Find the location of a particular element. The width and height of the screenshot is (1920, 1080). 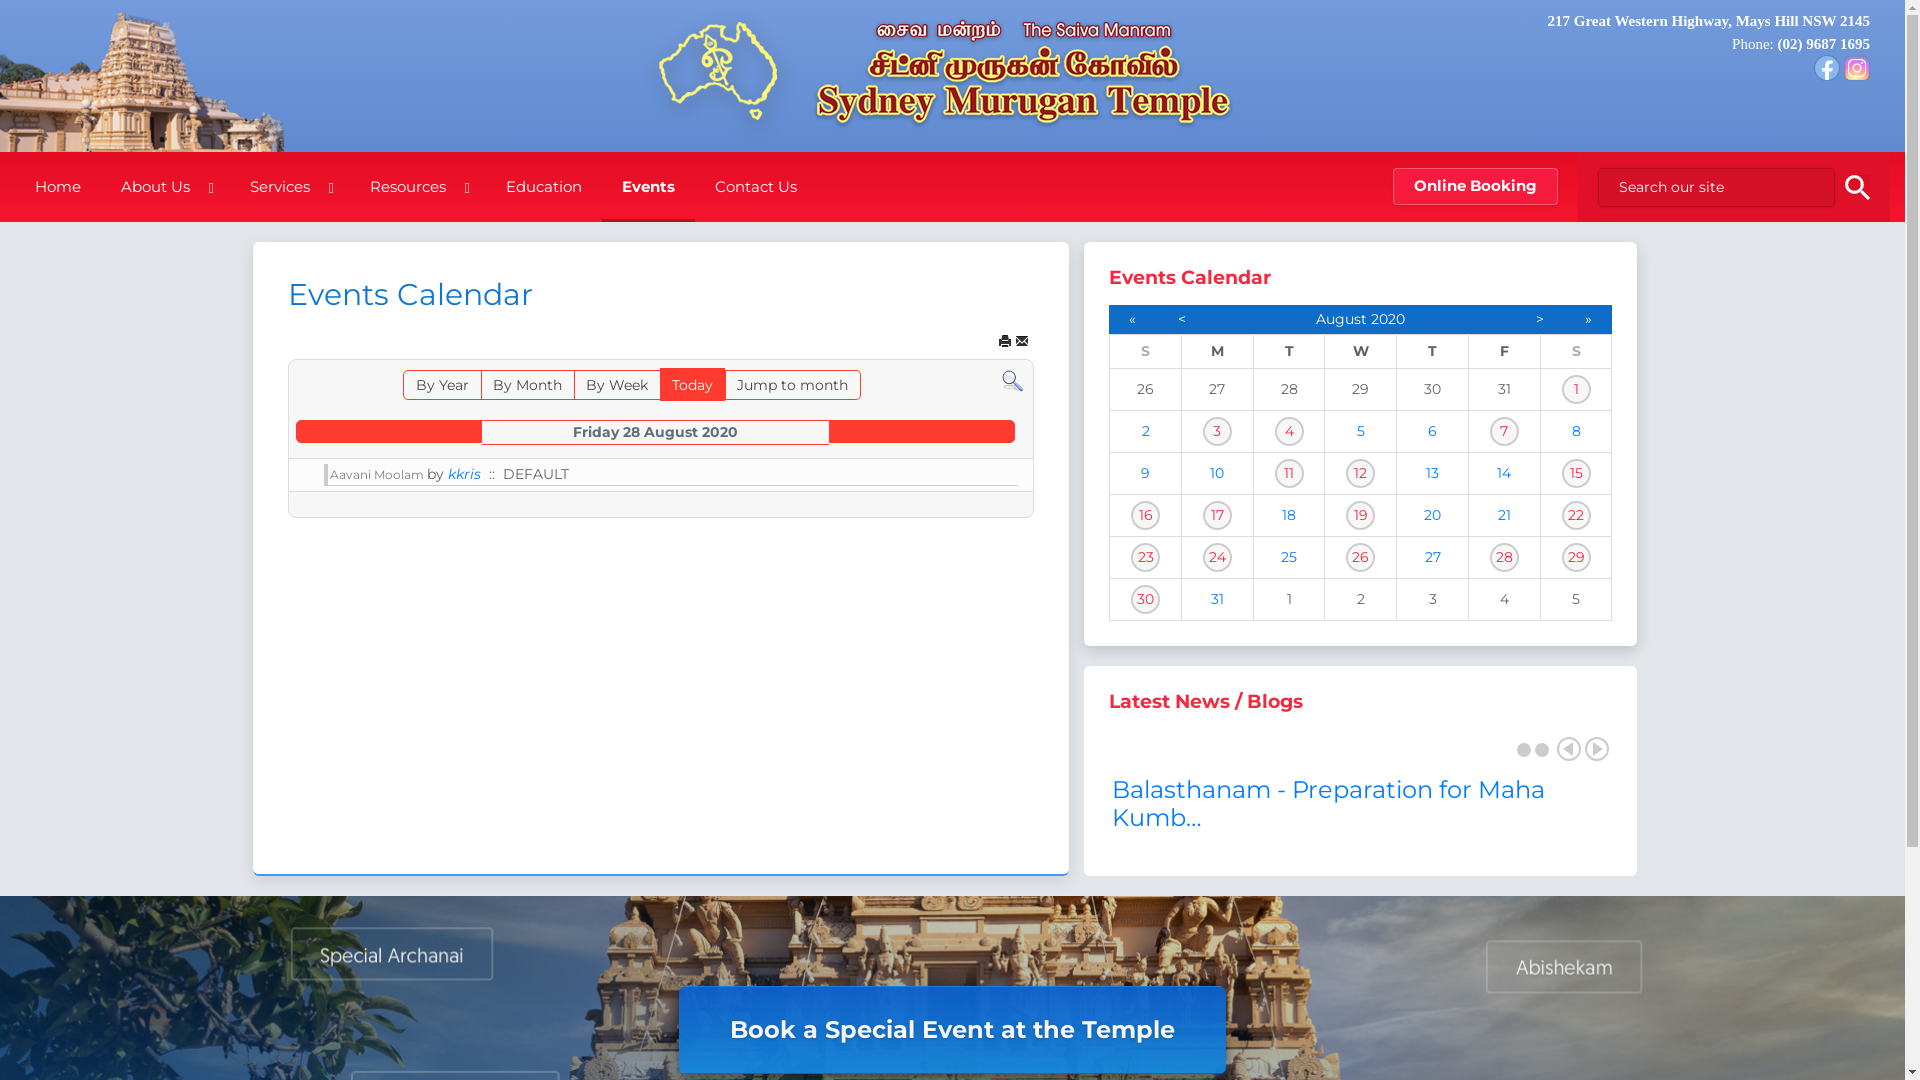

Home is located at coordinates (58, 187).